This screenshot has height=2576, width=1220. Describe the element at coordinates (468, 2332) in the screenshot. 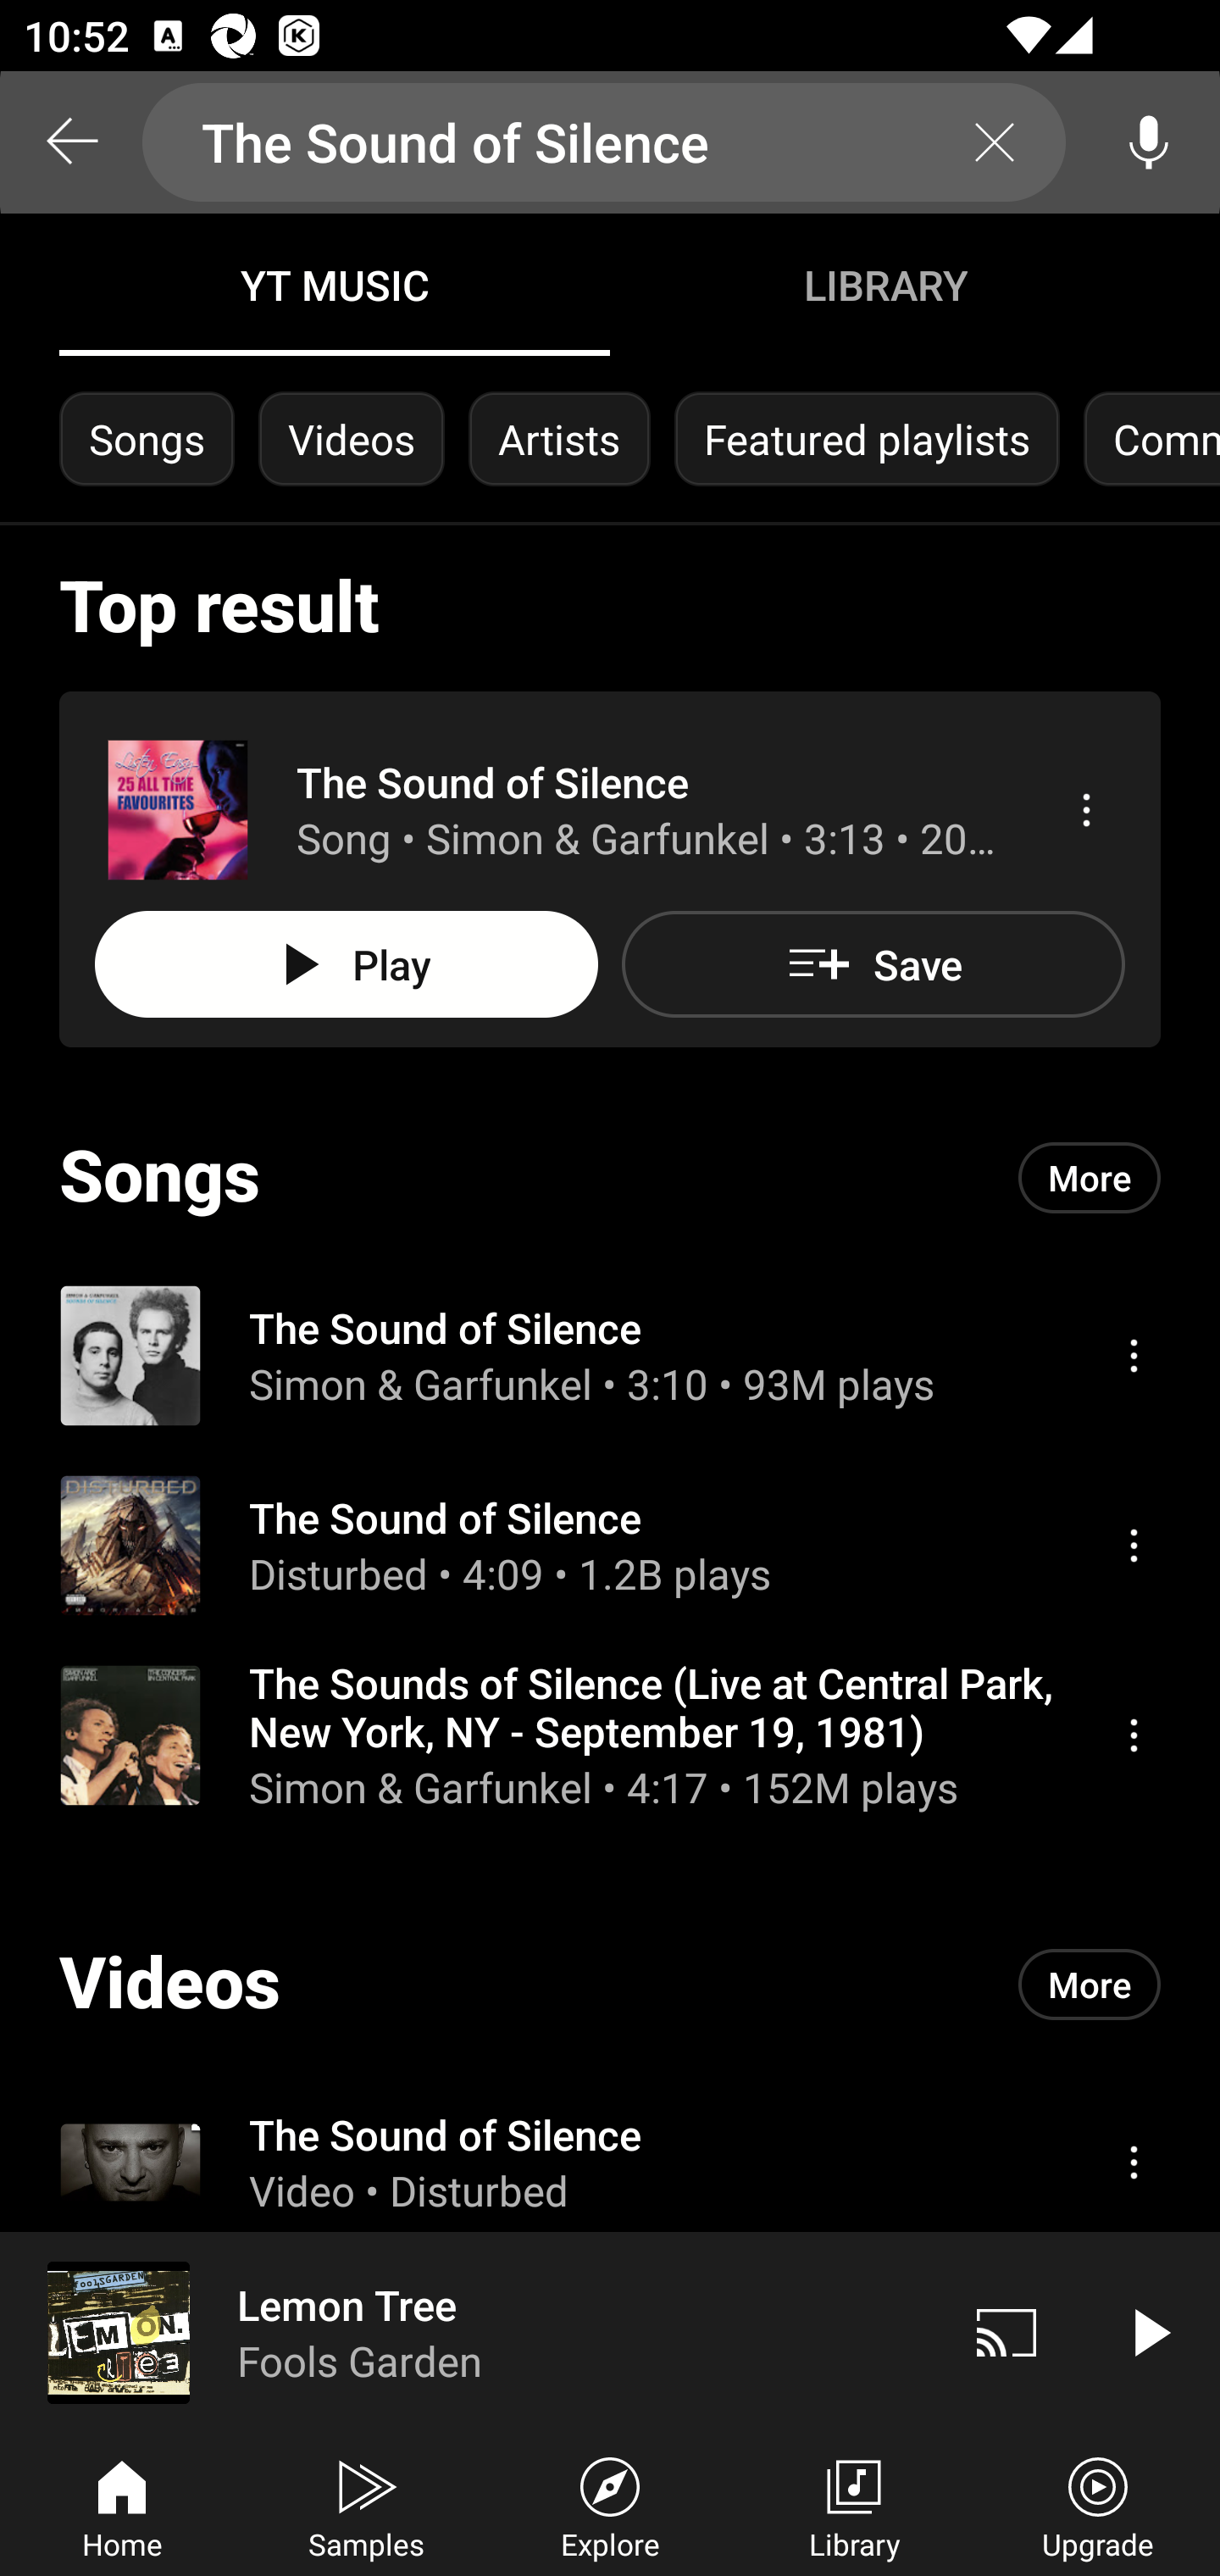

I see `Lemon Tree Fools Garden` at that location.